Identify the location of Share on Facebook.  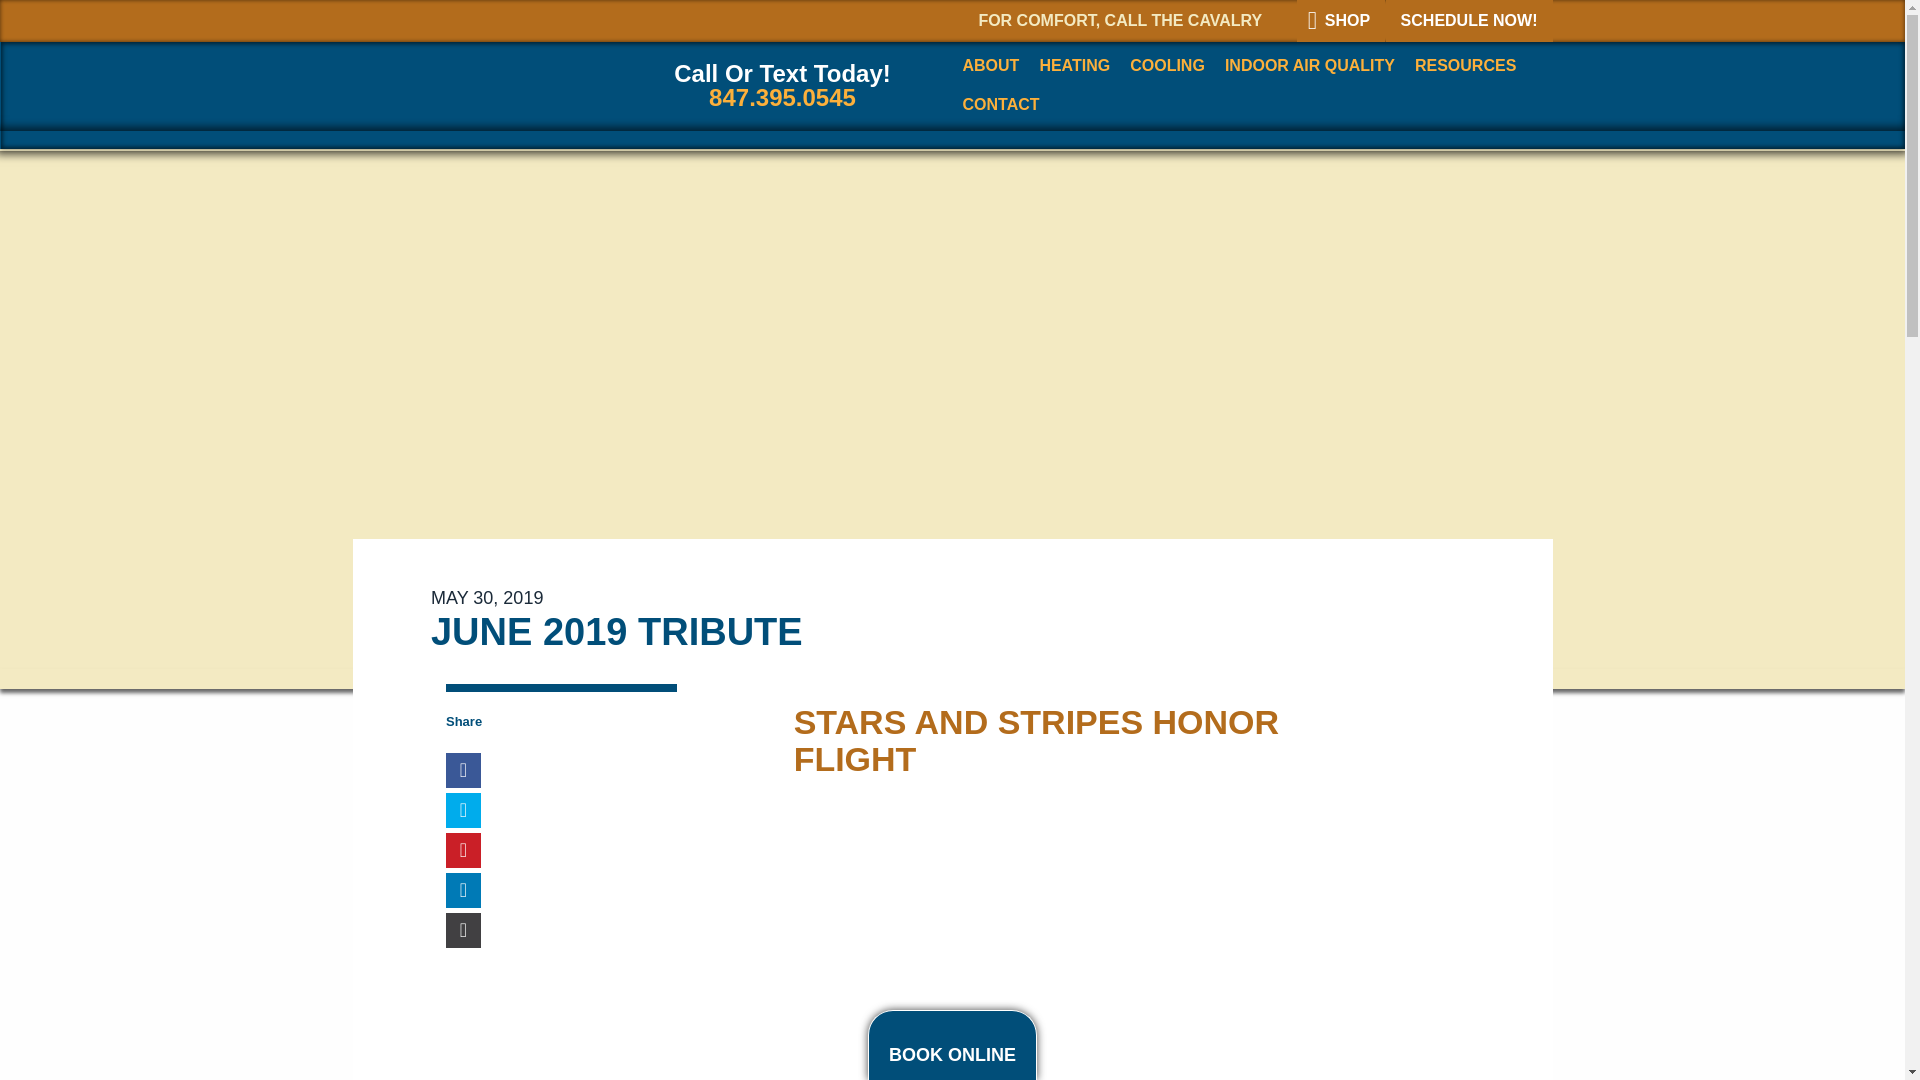
(463, 770).